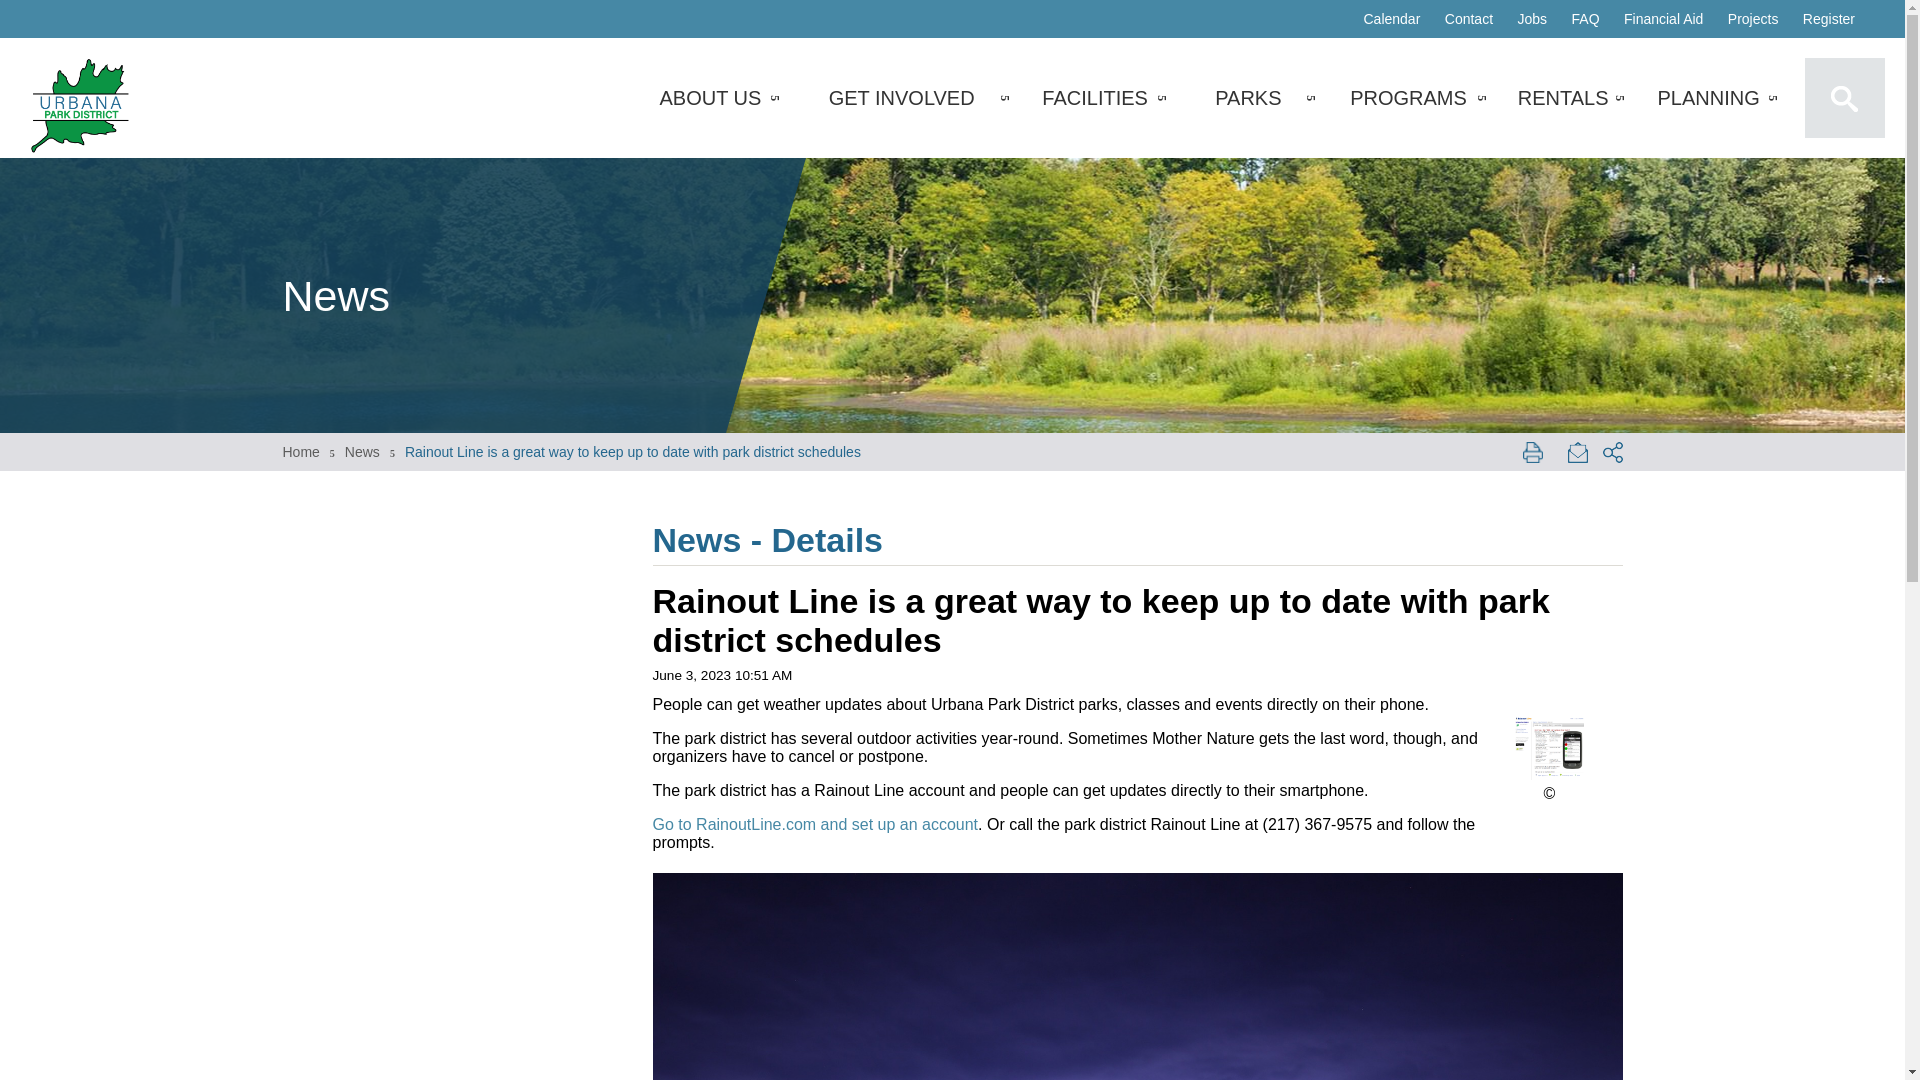  Describe the element at coordinates (1663, 18) in the screenshot. I see `Financial Aid` at that location.